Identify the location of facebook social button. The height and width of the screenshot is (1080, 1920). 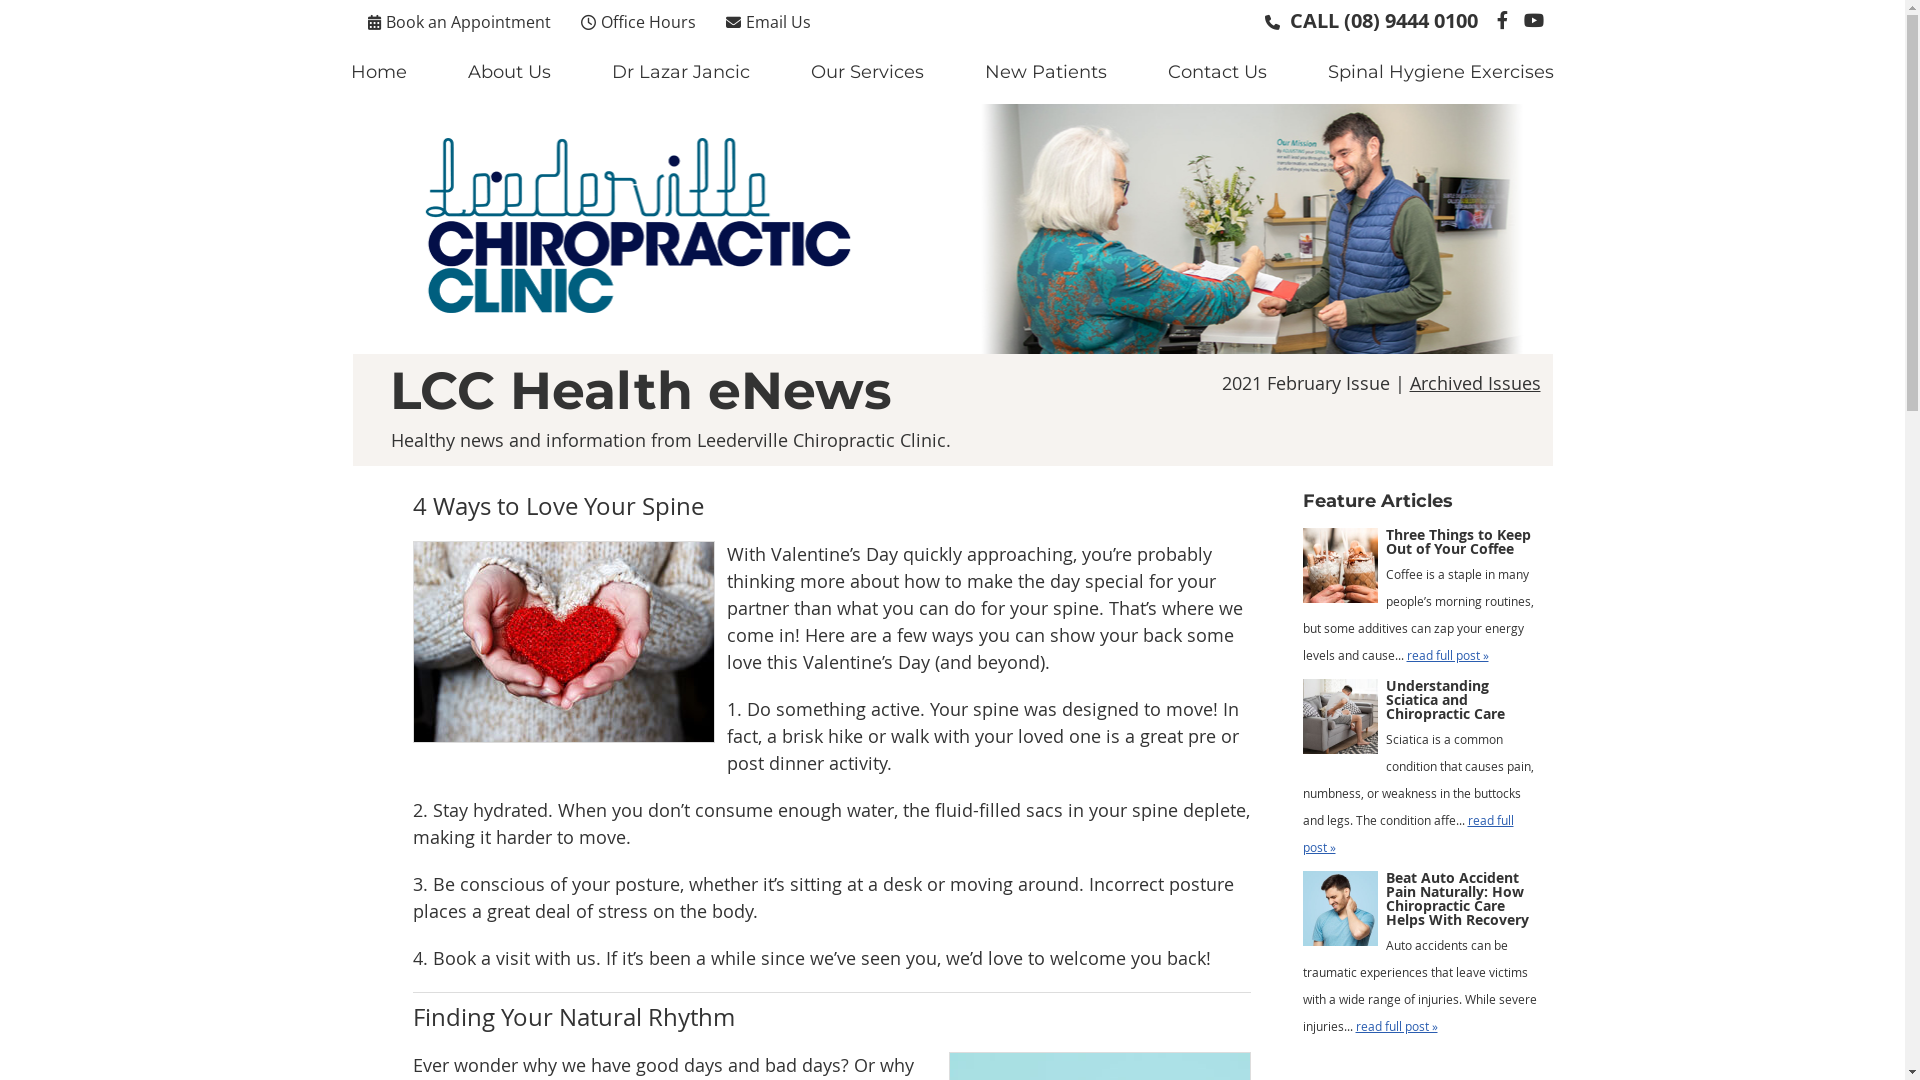
(1502, 20).